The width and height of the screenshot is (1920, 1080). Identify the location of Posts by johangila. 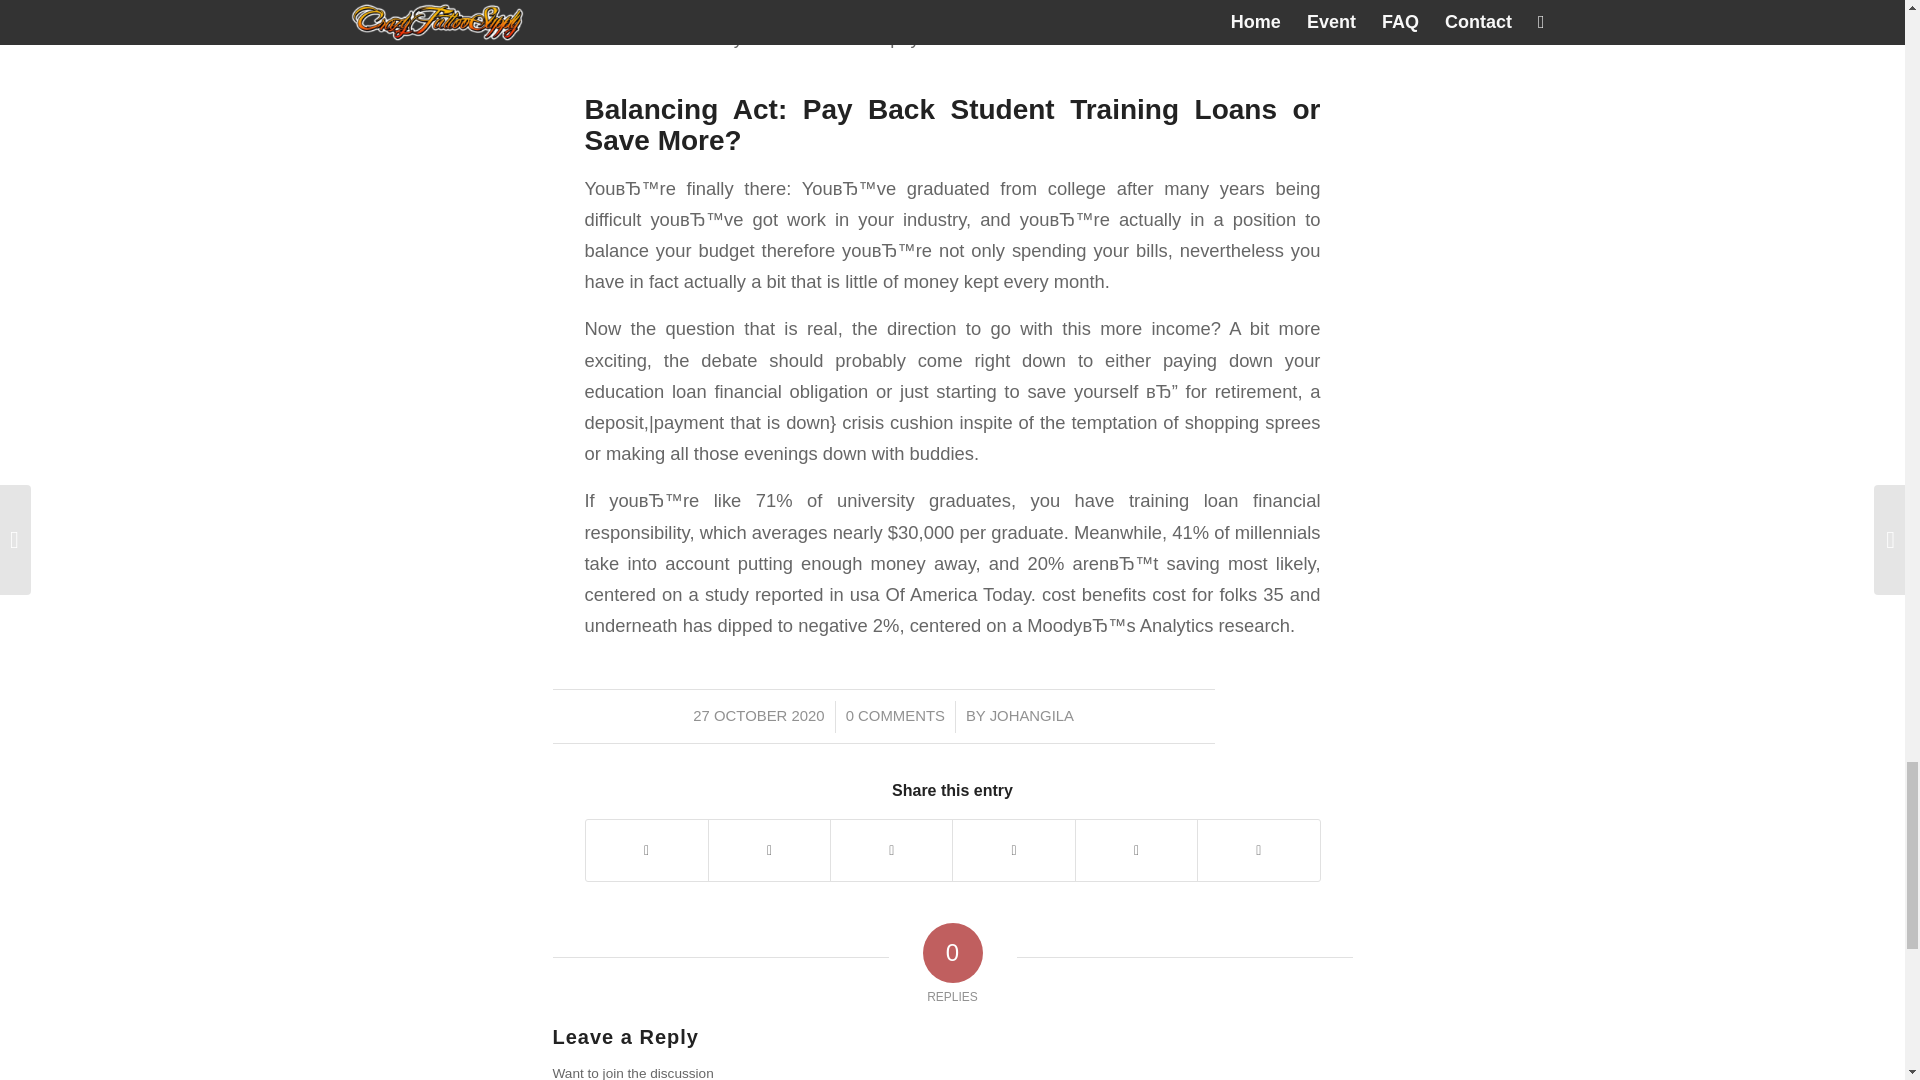
(1032, 716).